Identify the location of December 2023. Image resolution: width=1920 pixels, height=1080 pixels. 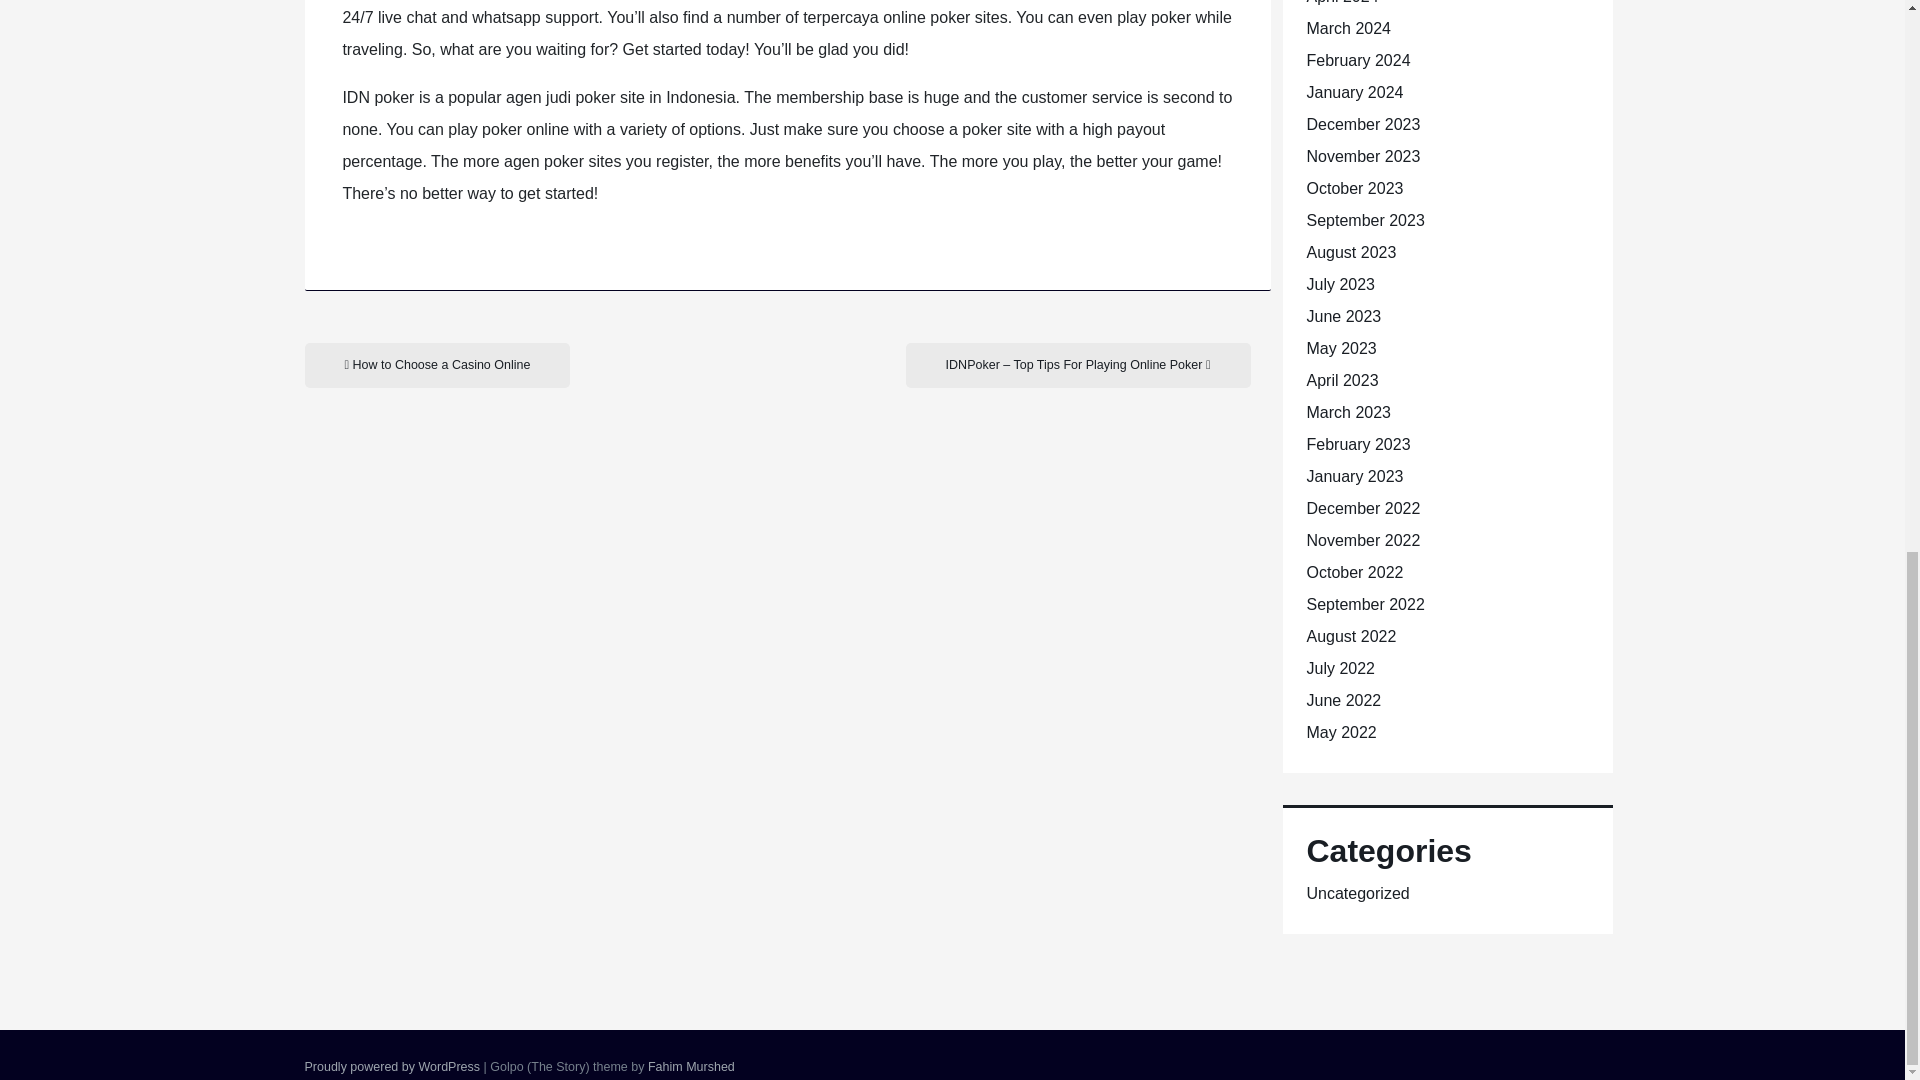
(1362, 124).